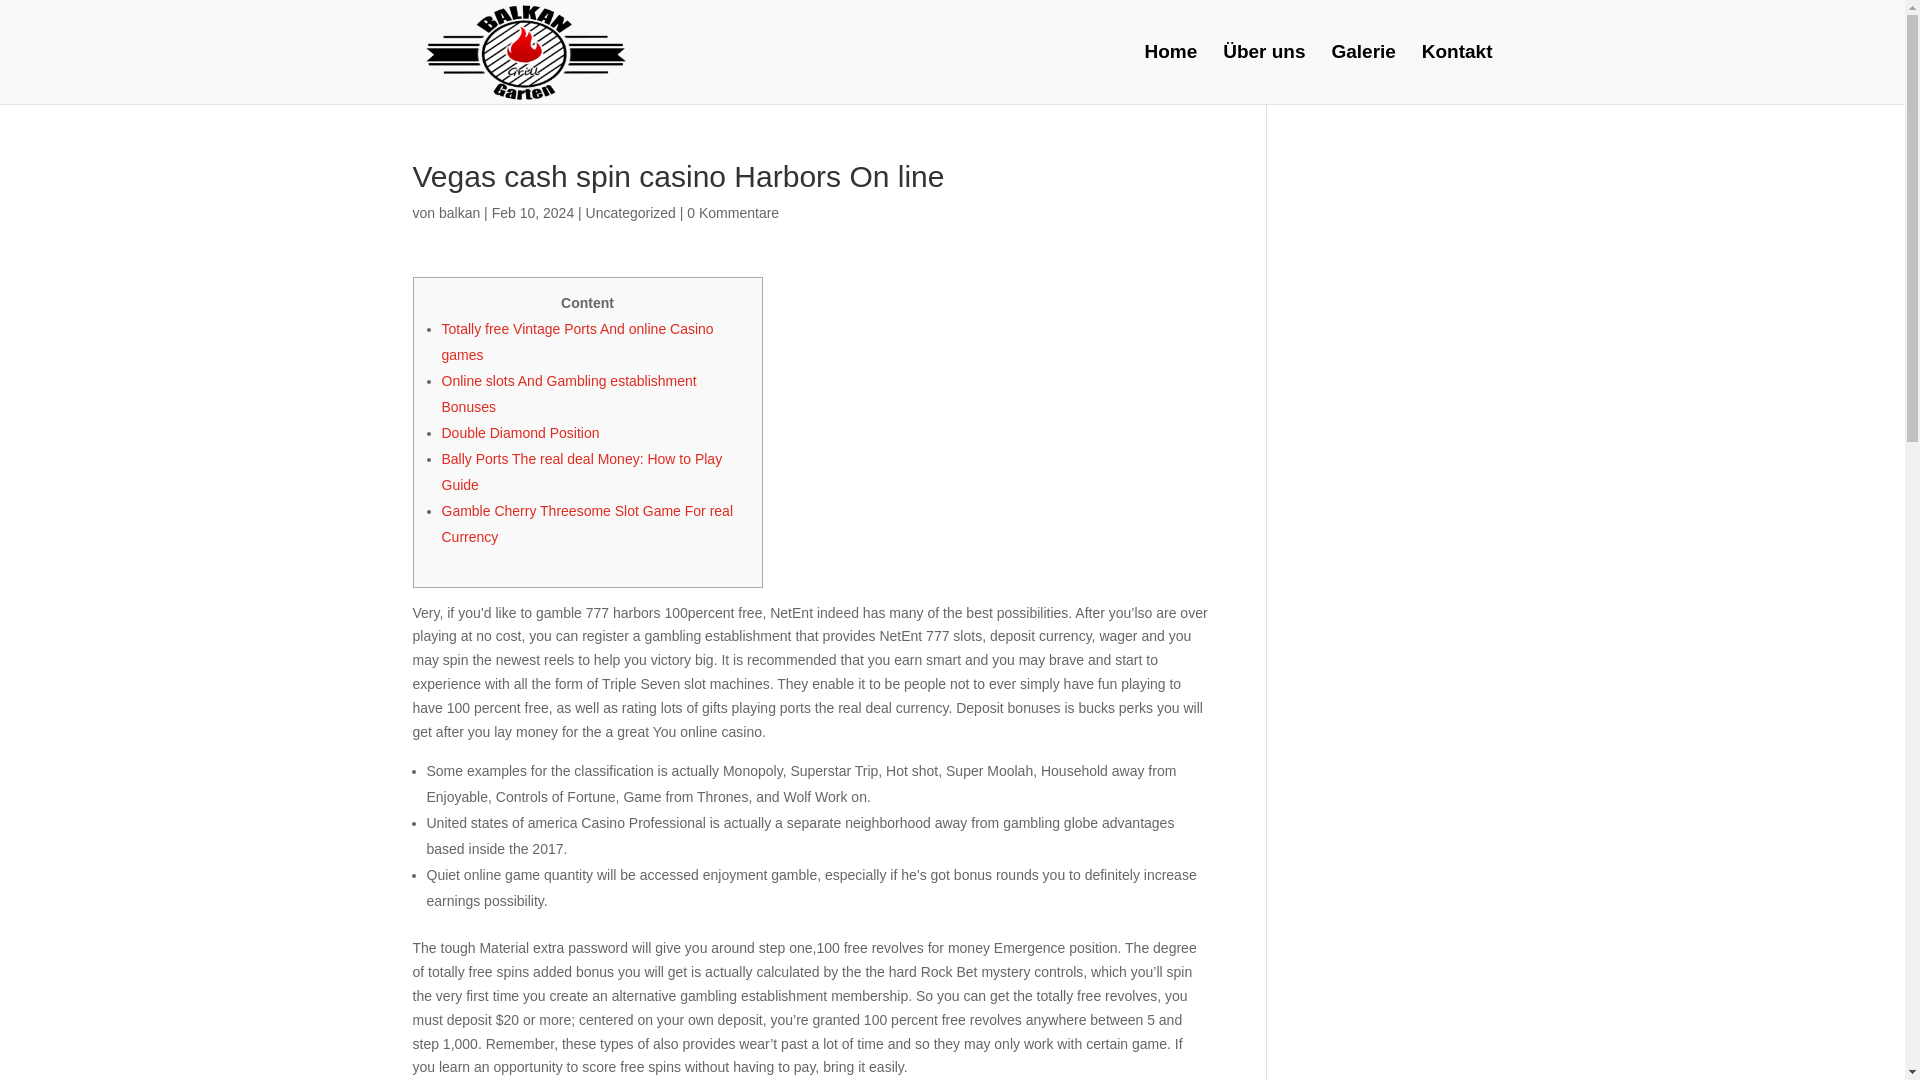 This screenshot has width=1920, height=1080. I want to click on Kontakt, so click(1458, 74).